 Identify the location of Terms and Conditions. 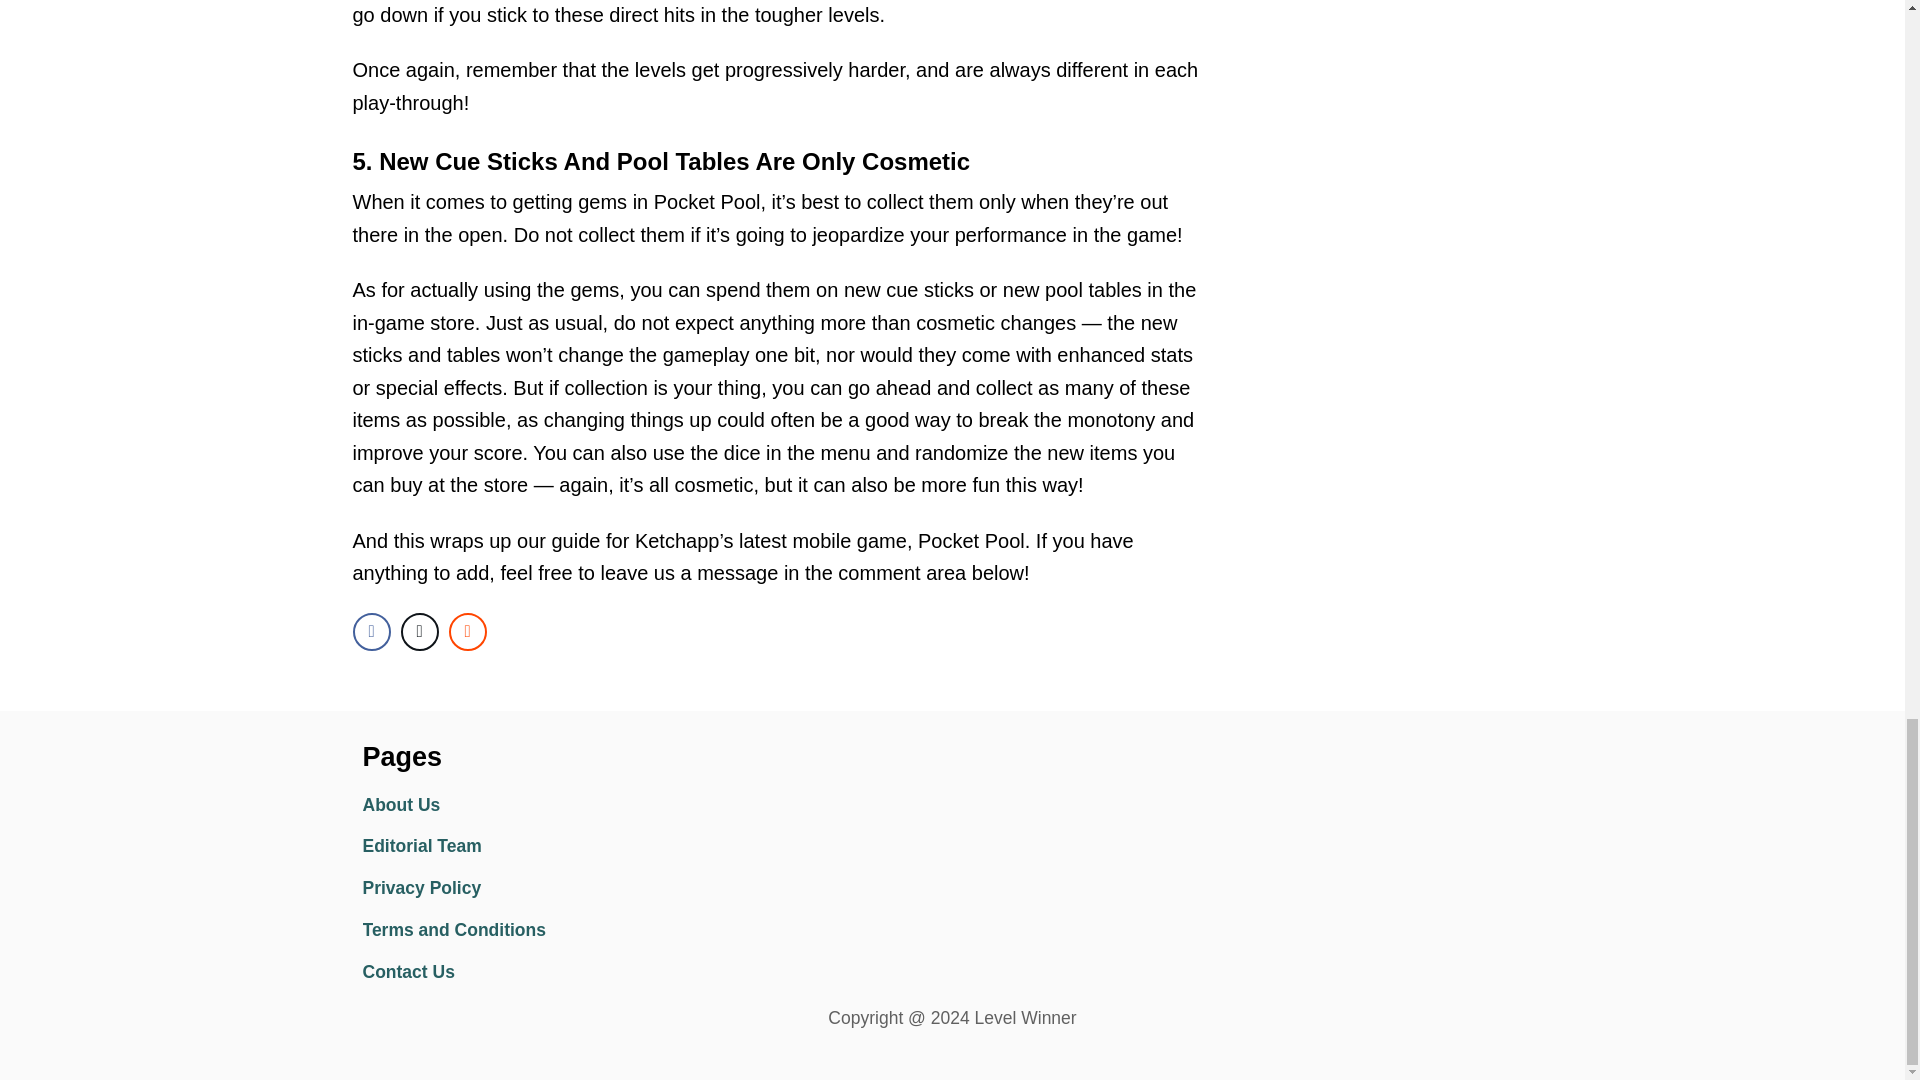
(536, 930).